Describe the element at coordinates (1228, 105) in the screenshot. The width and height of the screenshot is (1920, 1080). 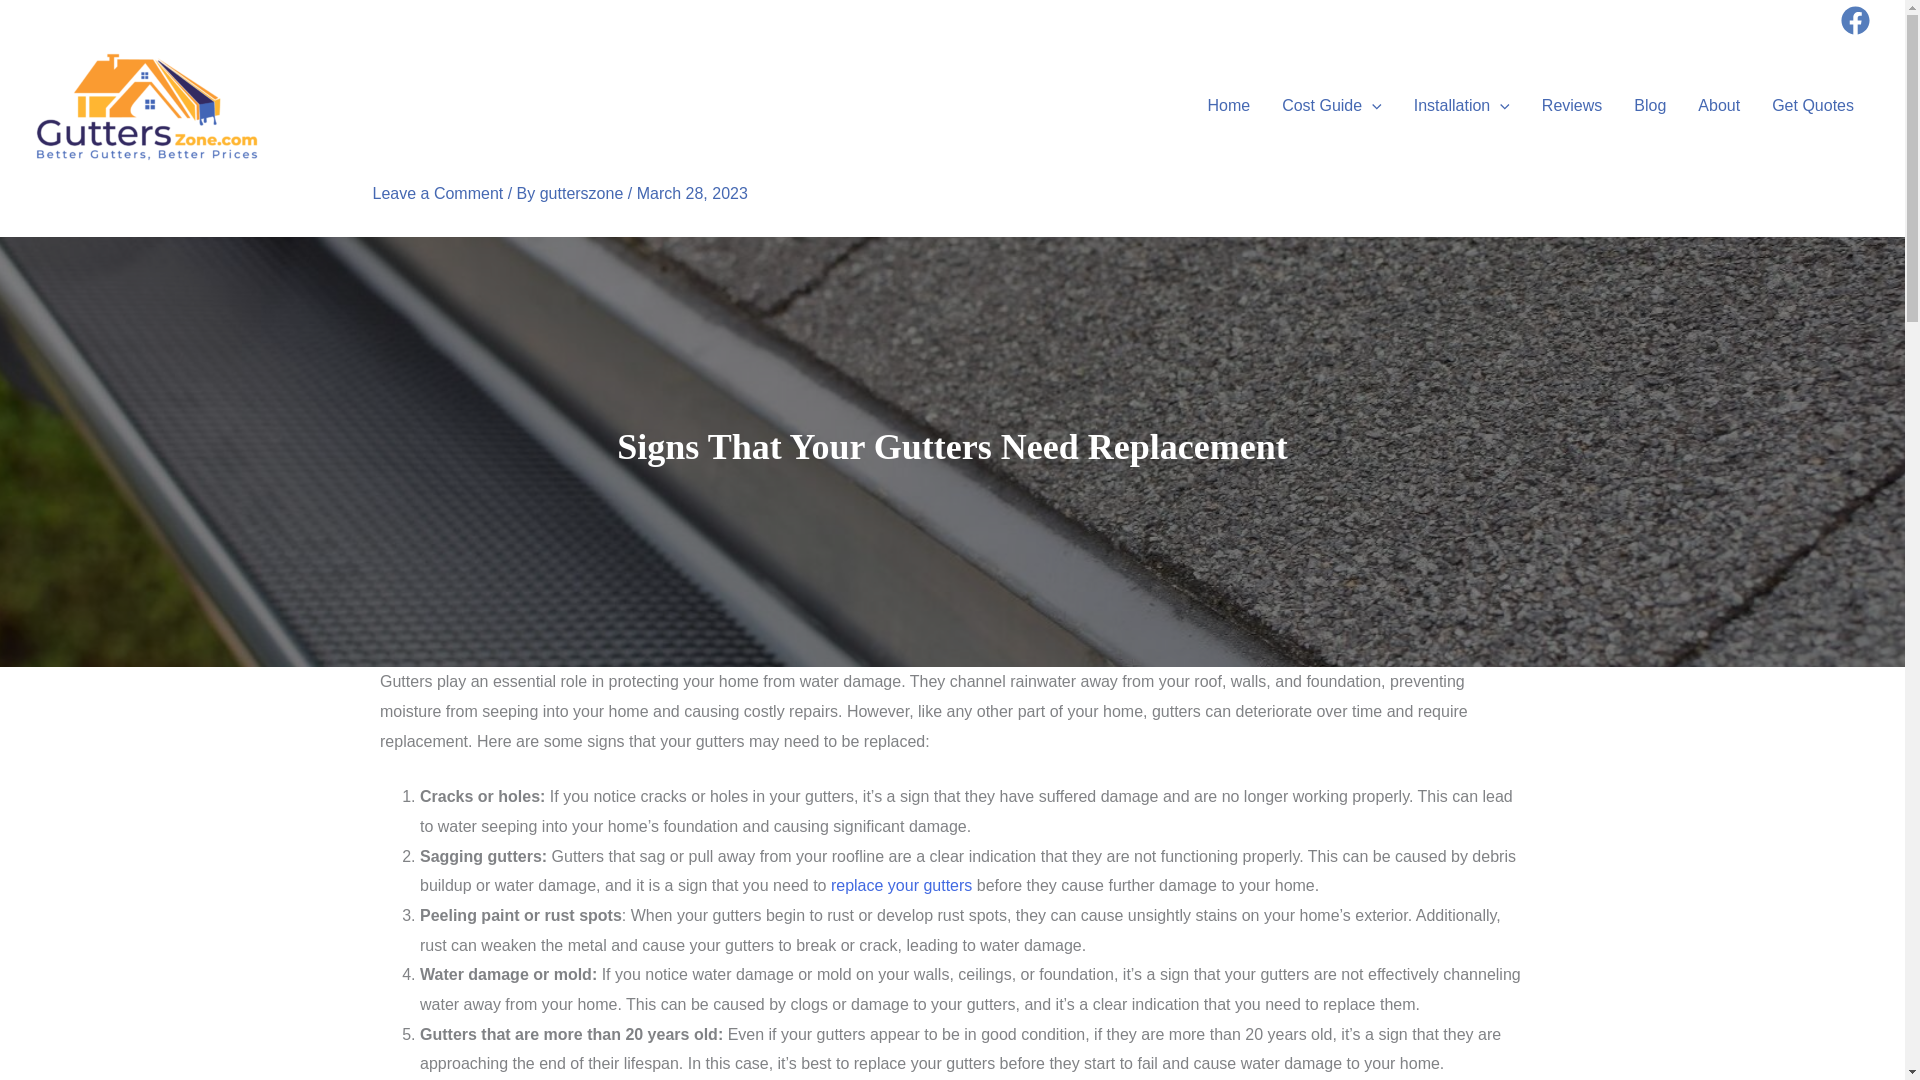
I see `Home` at that location.